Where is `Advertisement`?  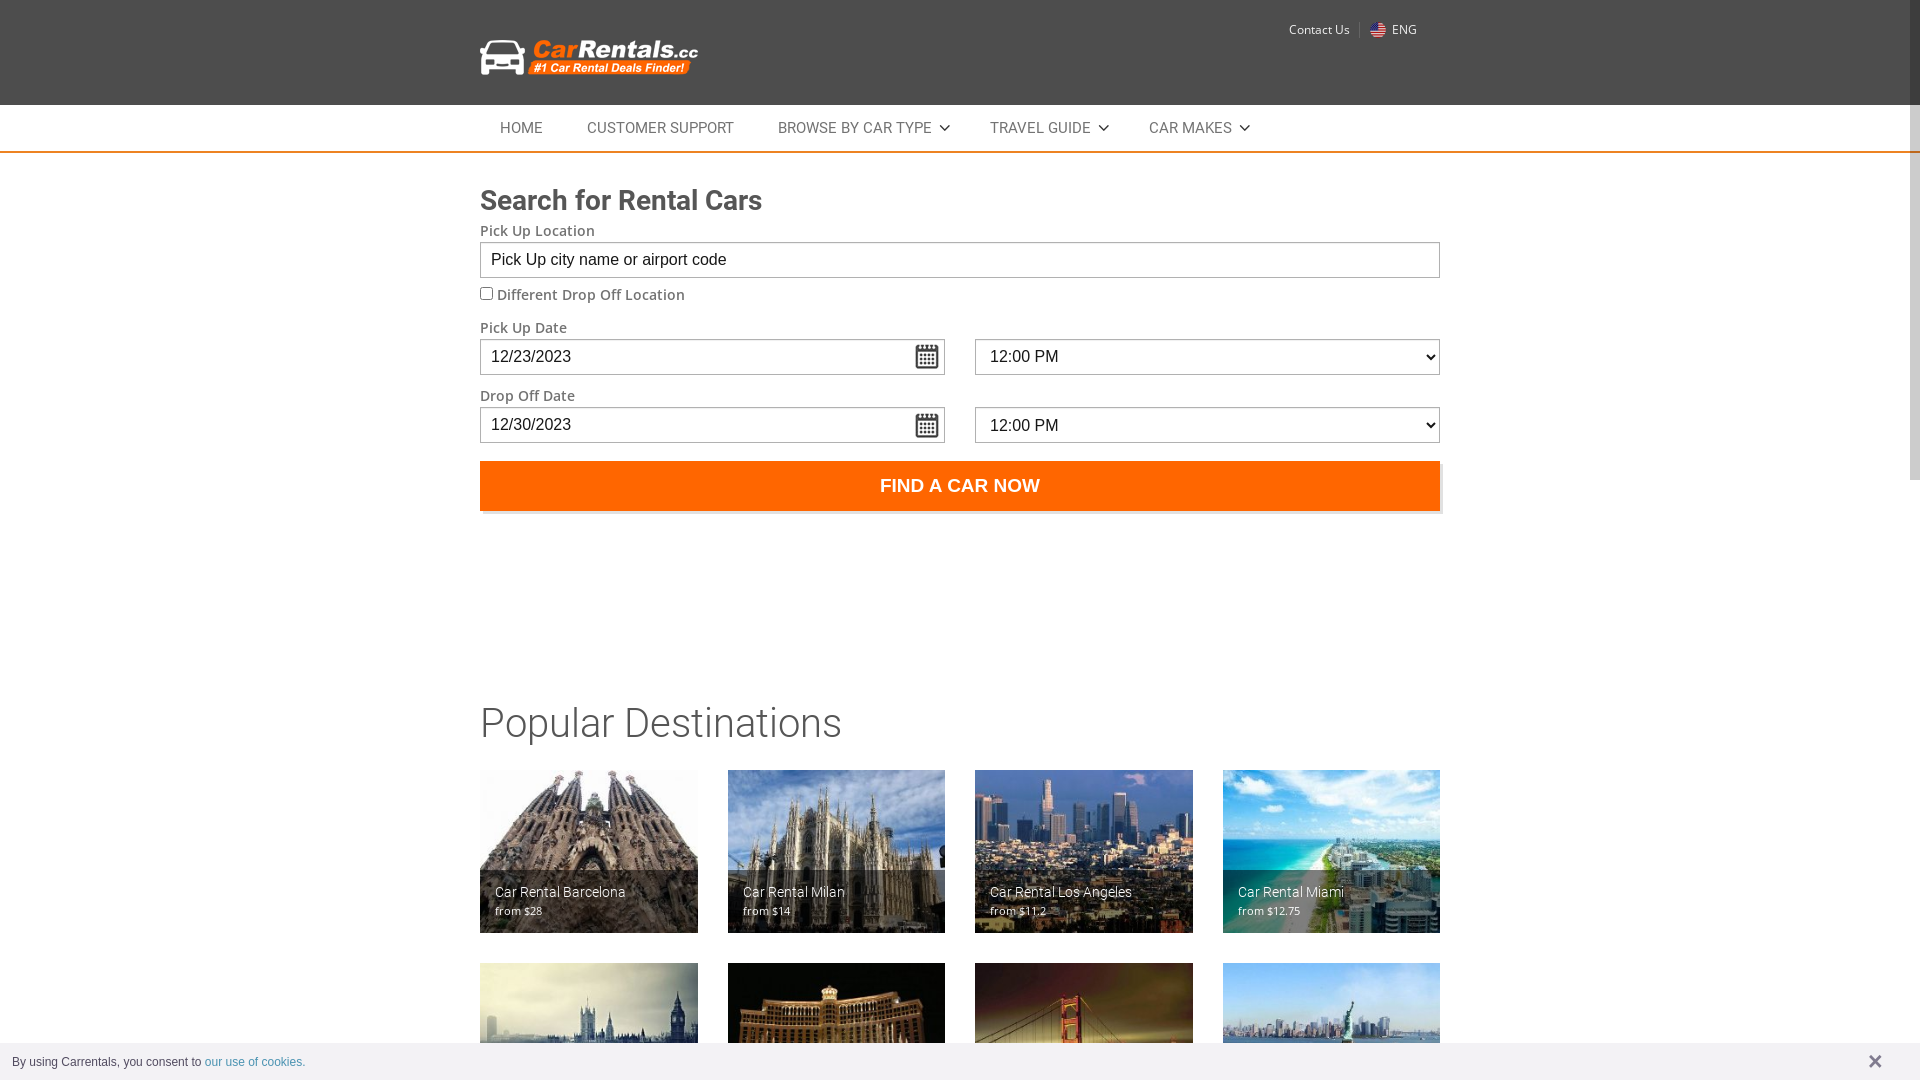 Advertisement is located at coordinates (960, 586).